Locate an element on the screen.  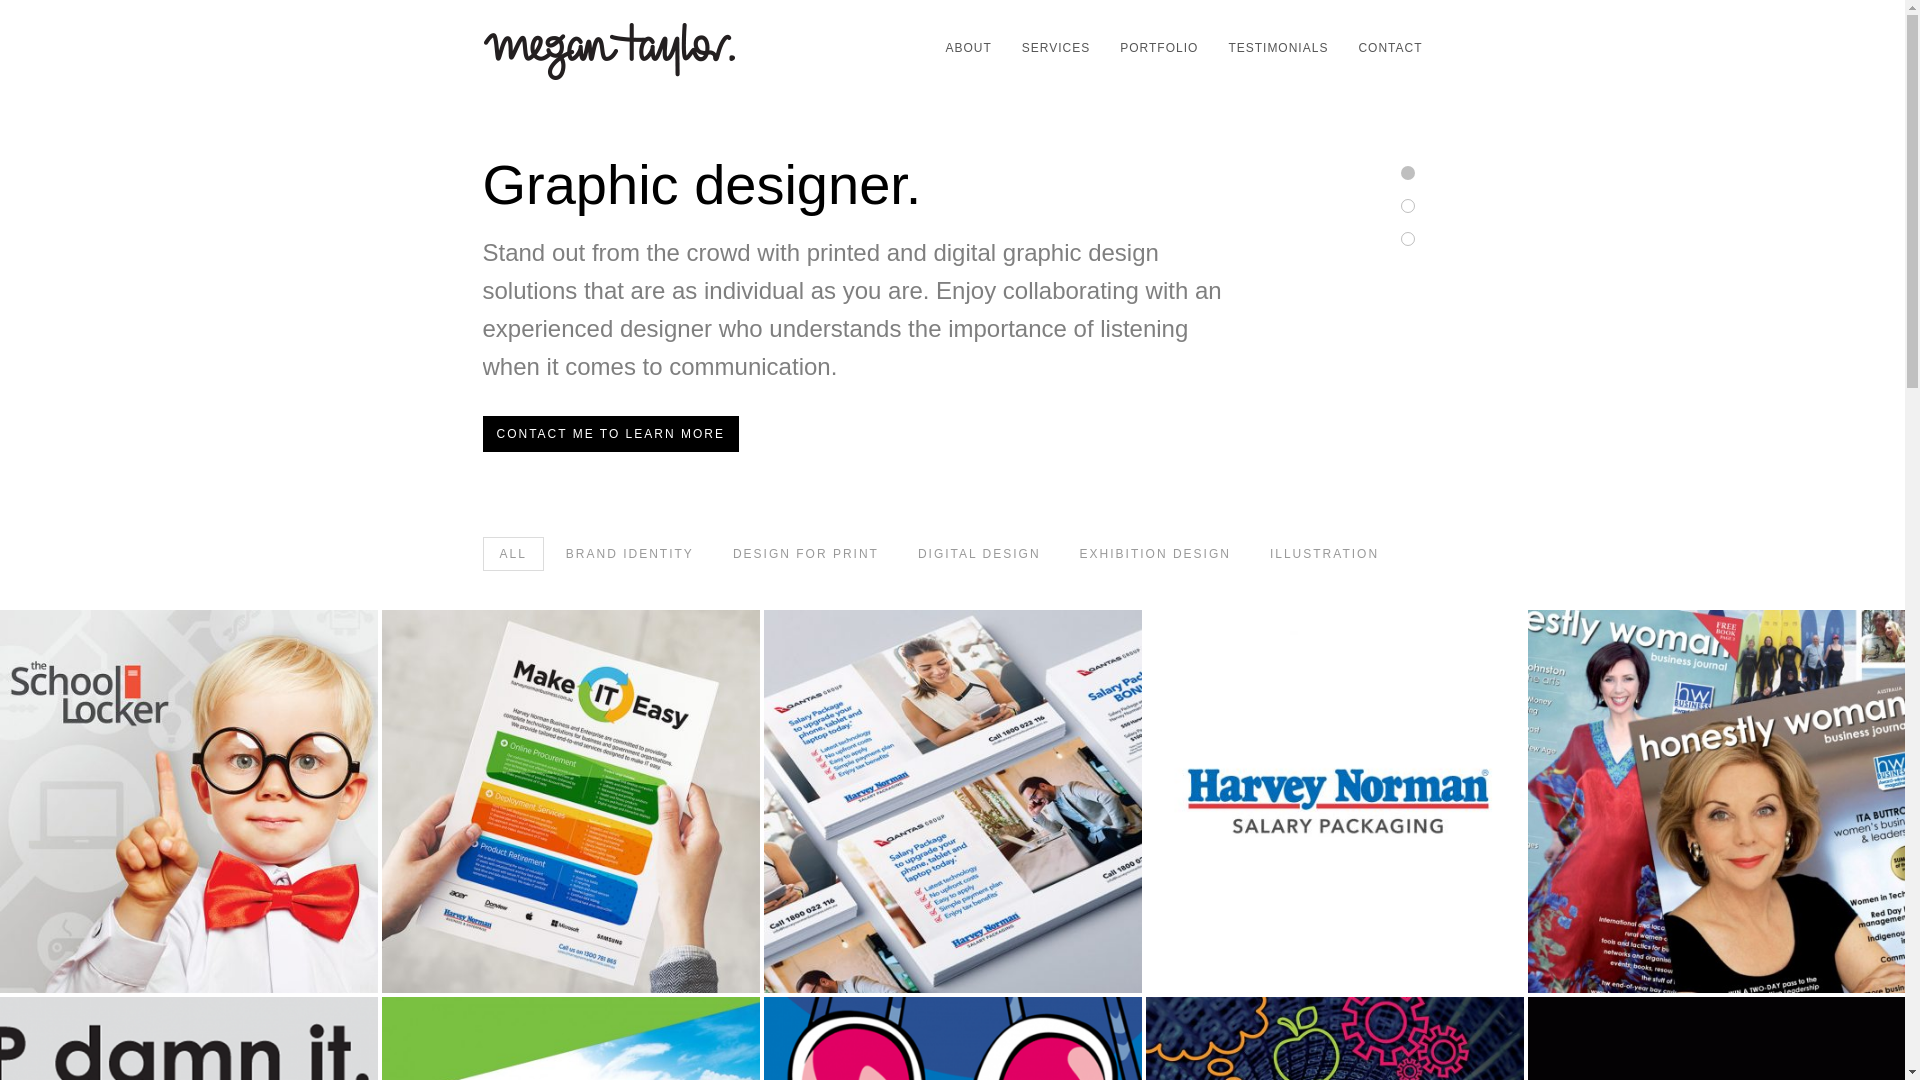
2 is located at coordinates (1407, 206).